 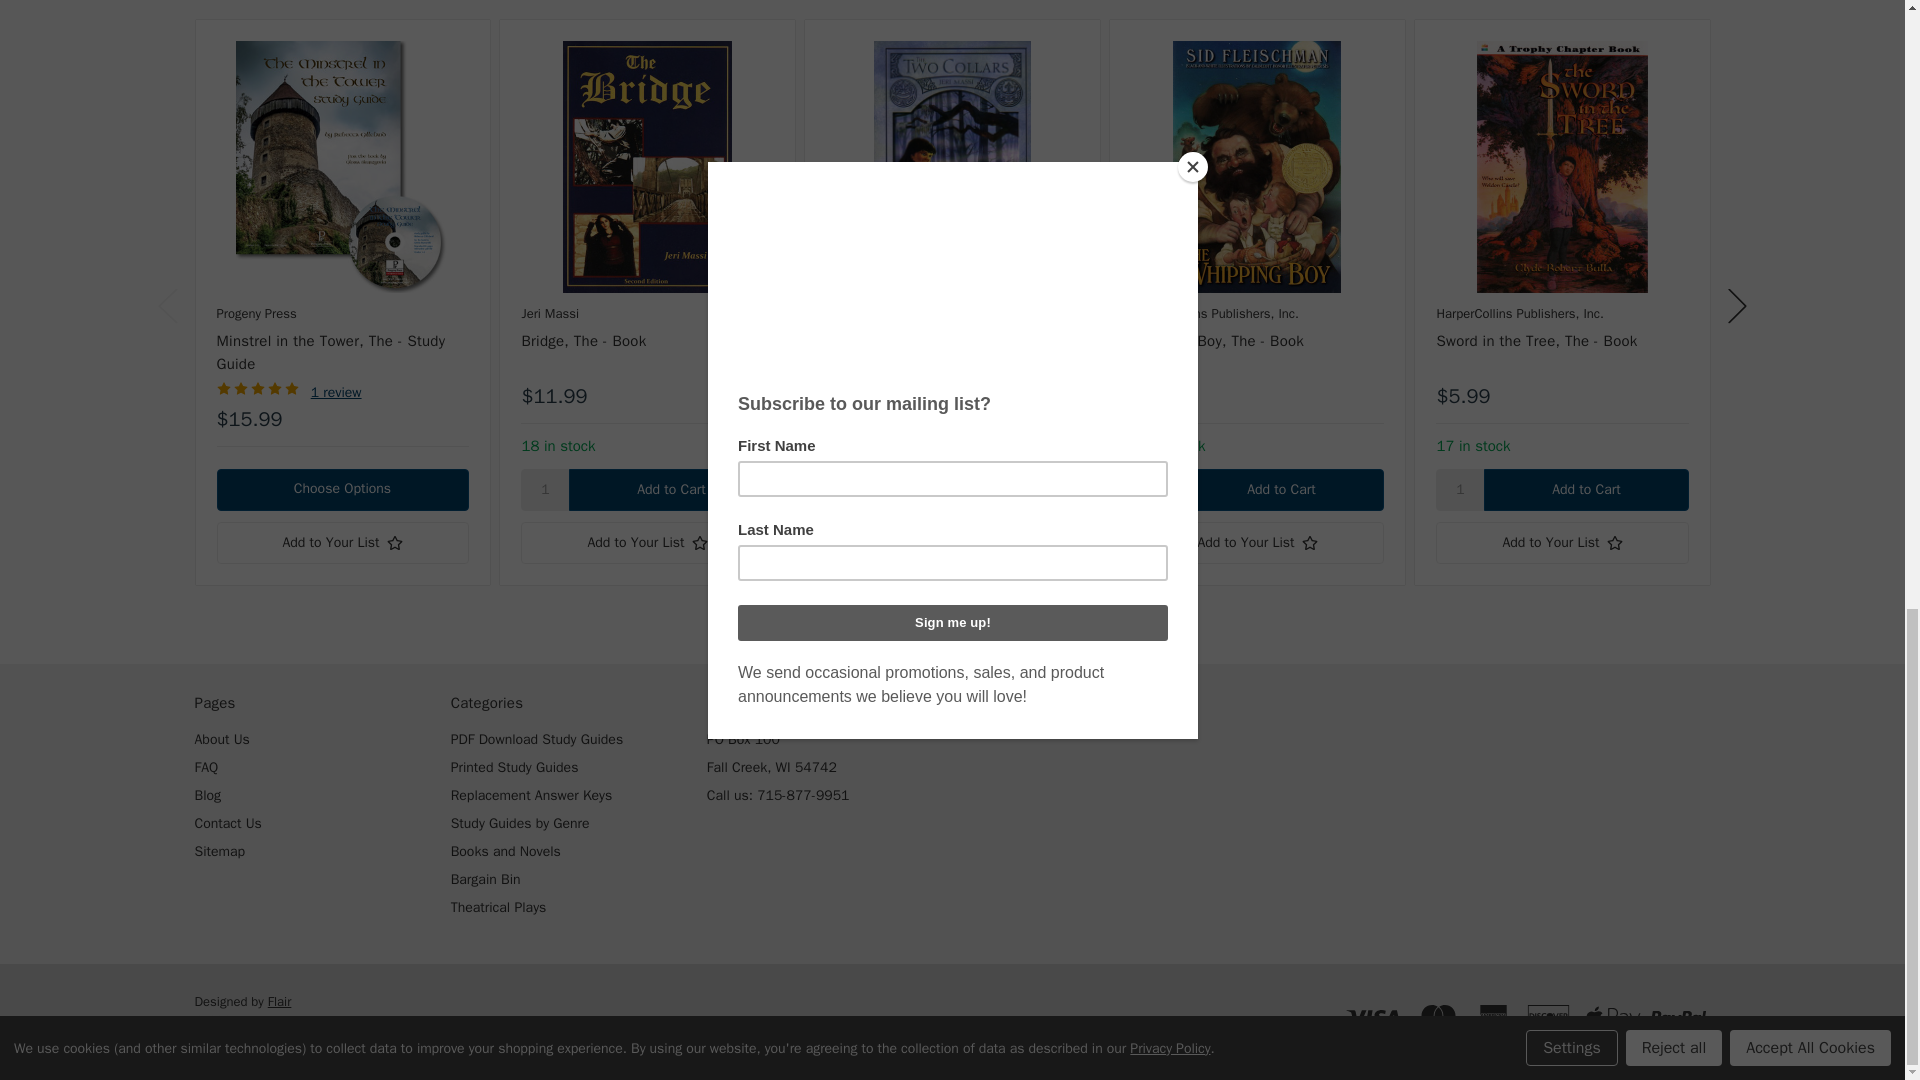 What do you see at coordinates (342, 542) in the screenshot?
I see `Add to Your List` at bounding box center [342, 542].